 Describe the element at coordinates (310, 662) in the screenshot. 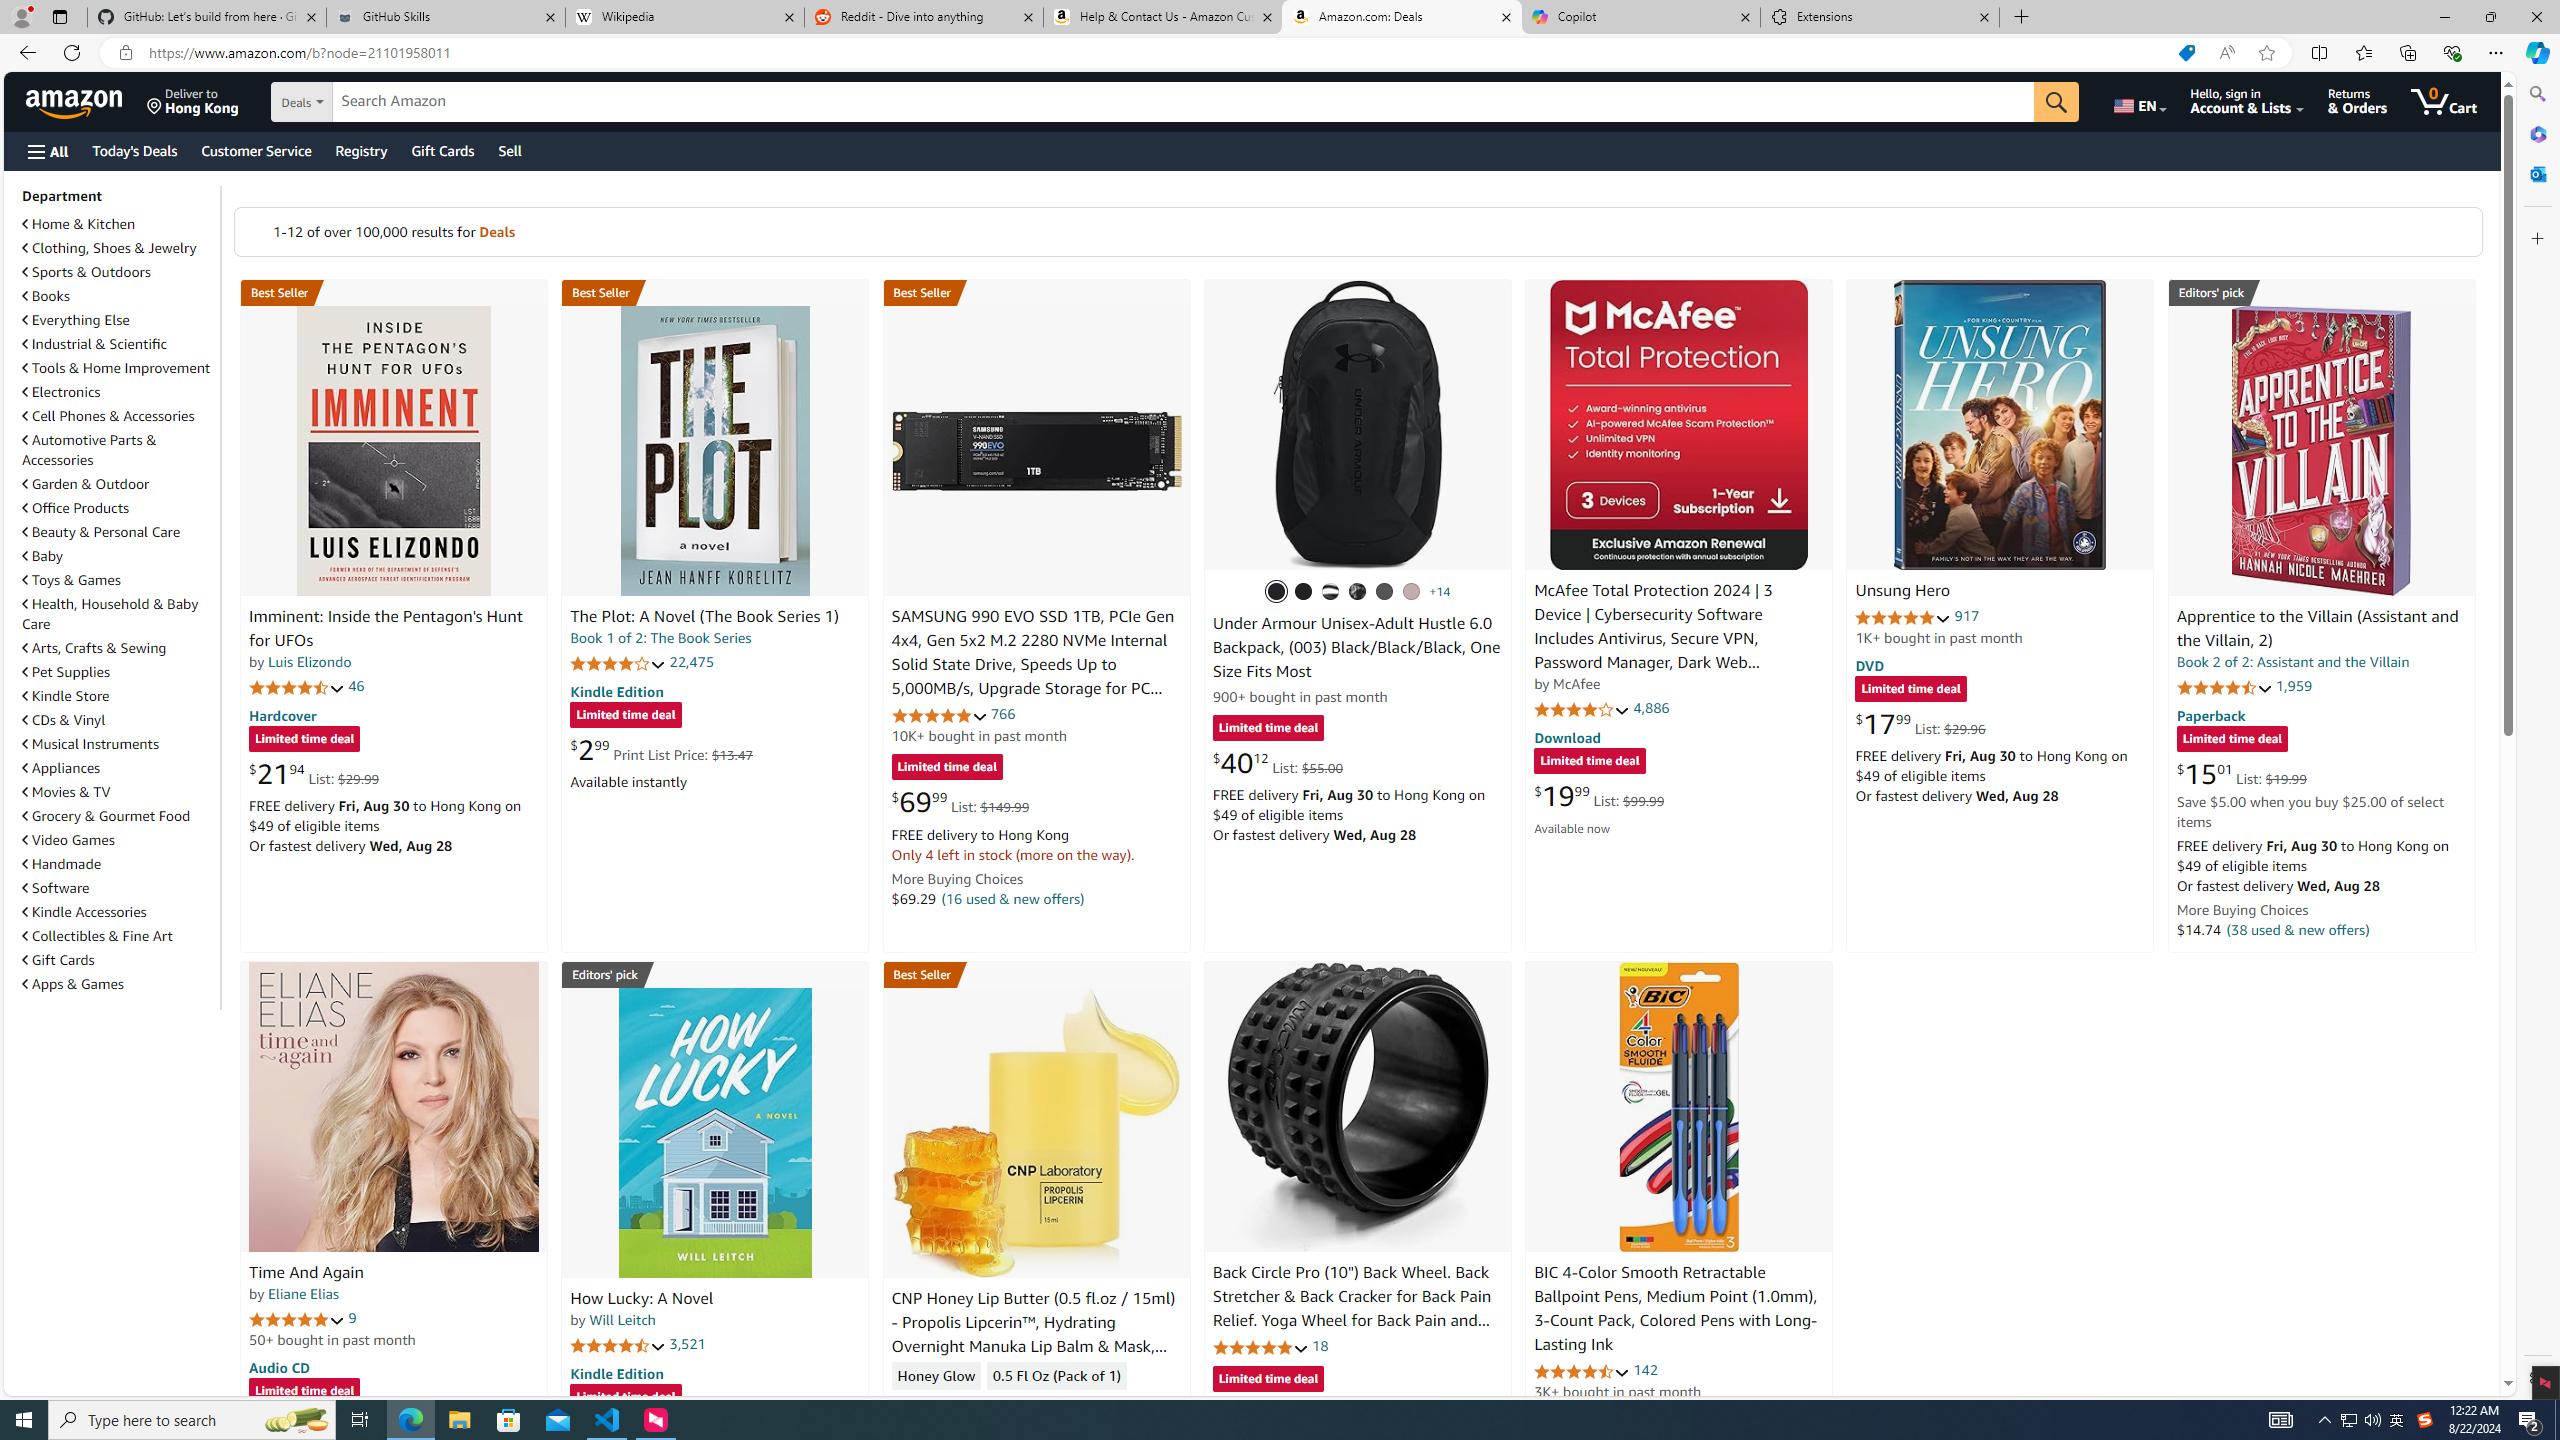

I see `Luis Elizondo` at that location.